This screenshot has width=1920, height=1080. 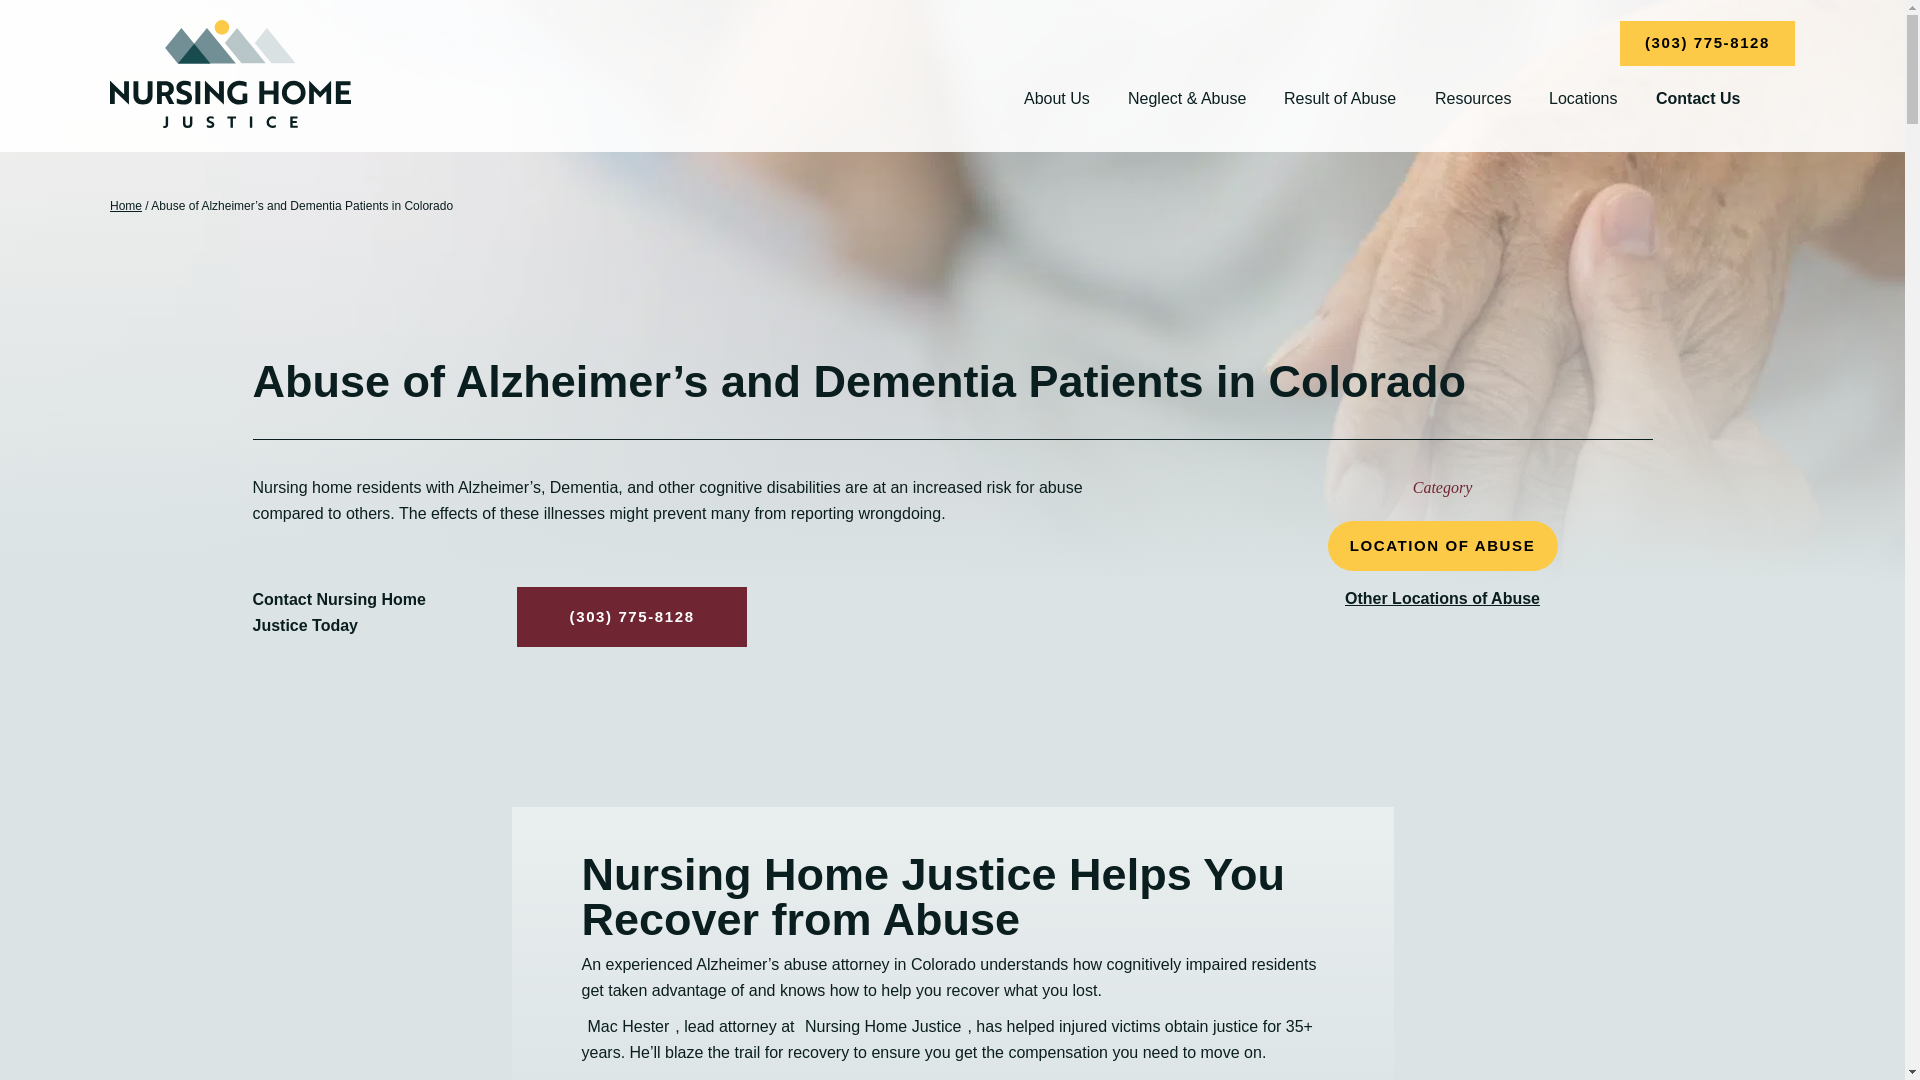 I want to click on Contact Us, so click(x=1697, y=98).